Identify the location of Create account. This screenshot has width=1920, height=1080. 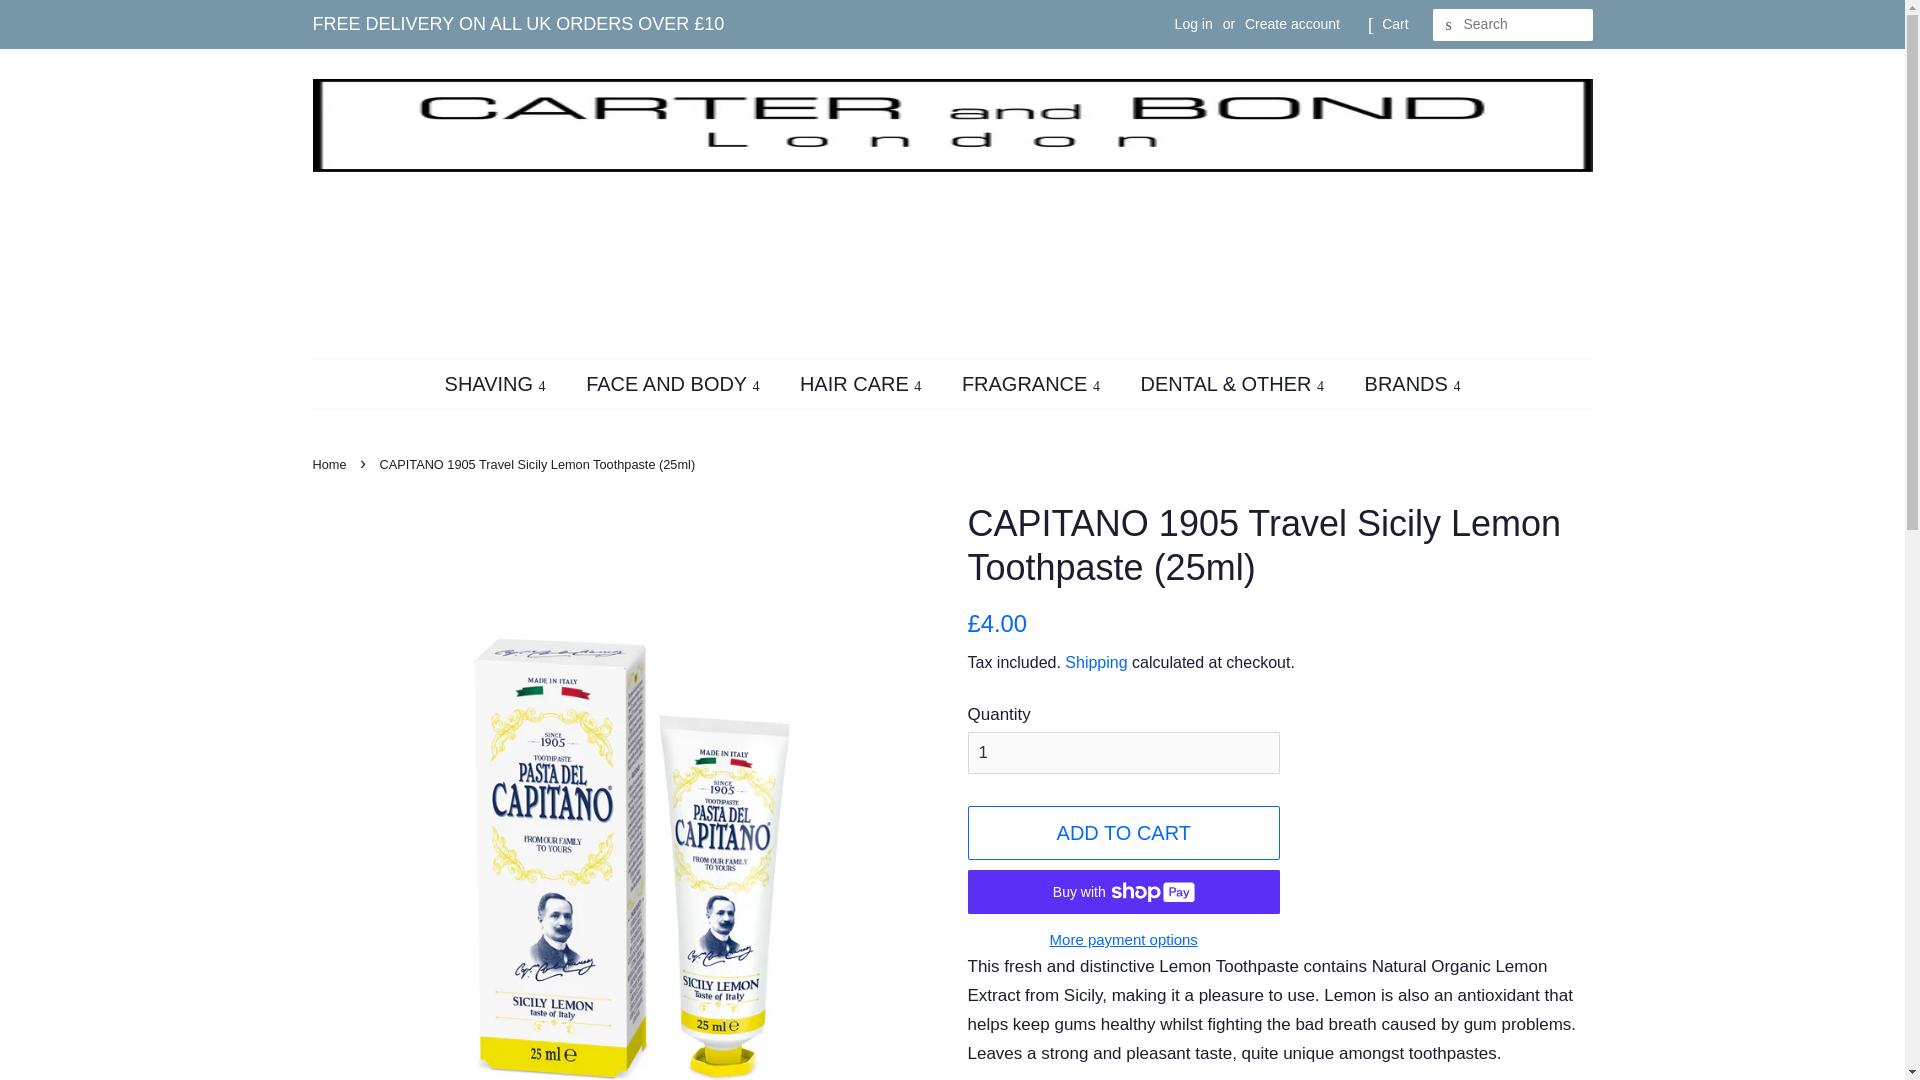
(1292, 24).